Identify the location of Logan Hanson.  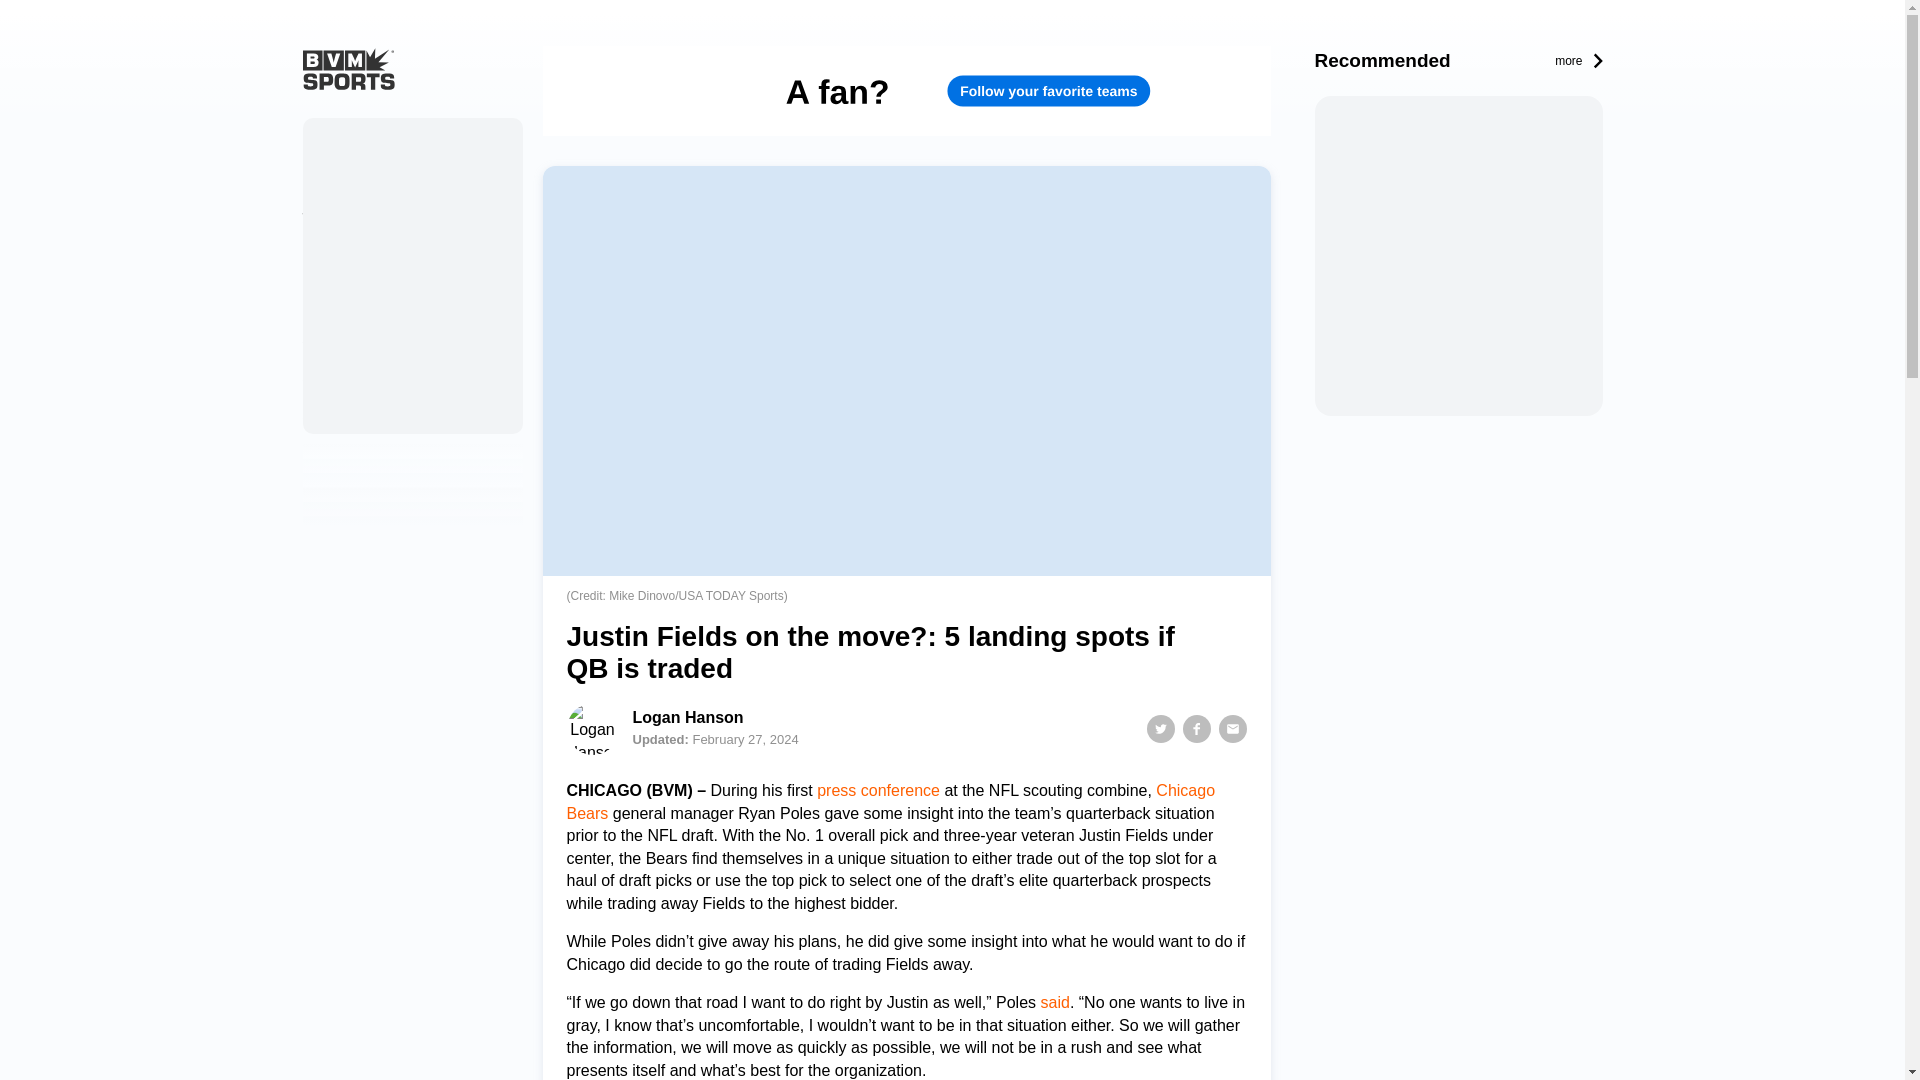
(687, 720).